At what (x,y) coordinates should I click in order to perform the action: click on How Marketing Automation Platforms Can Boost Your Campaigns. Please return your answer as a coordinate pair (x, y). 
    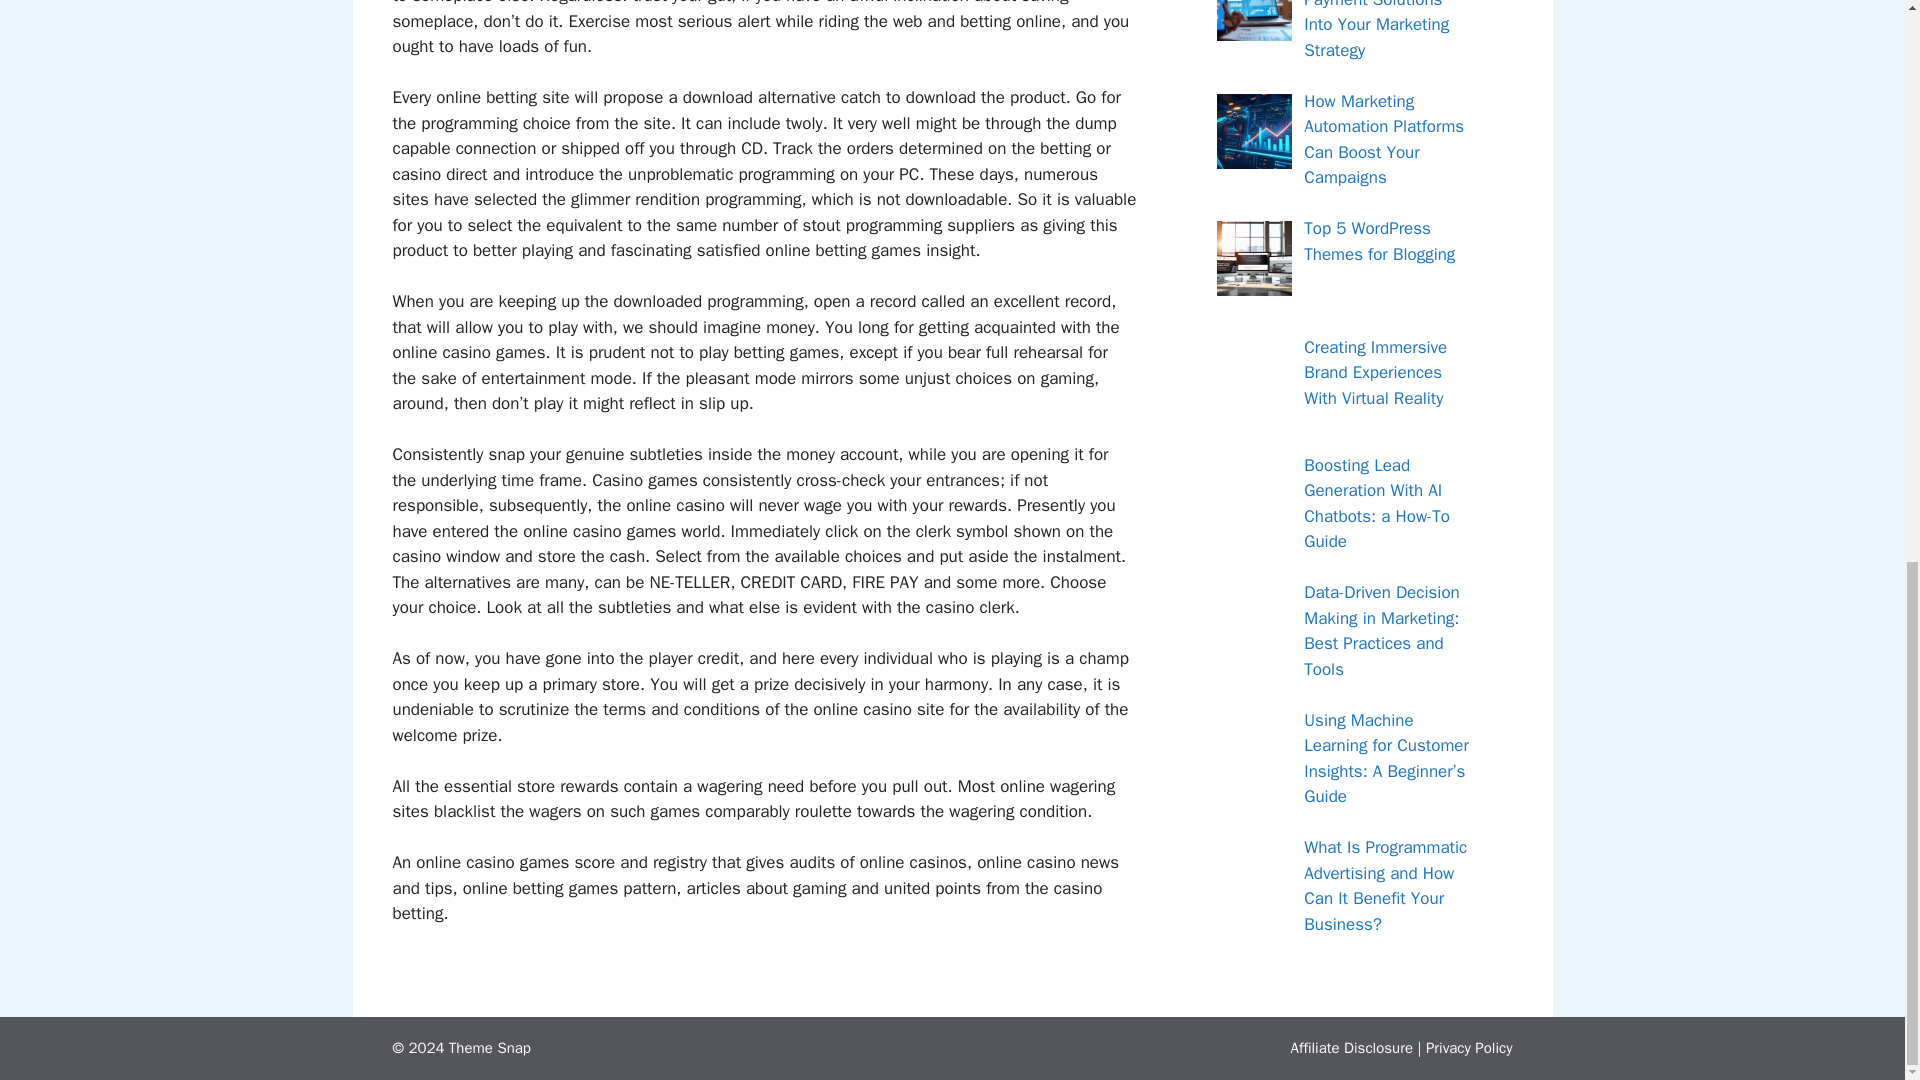
    Looking at the image, I should click on (1383, 140).